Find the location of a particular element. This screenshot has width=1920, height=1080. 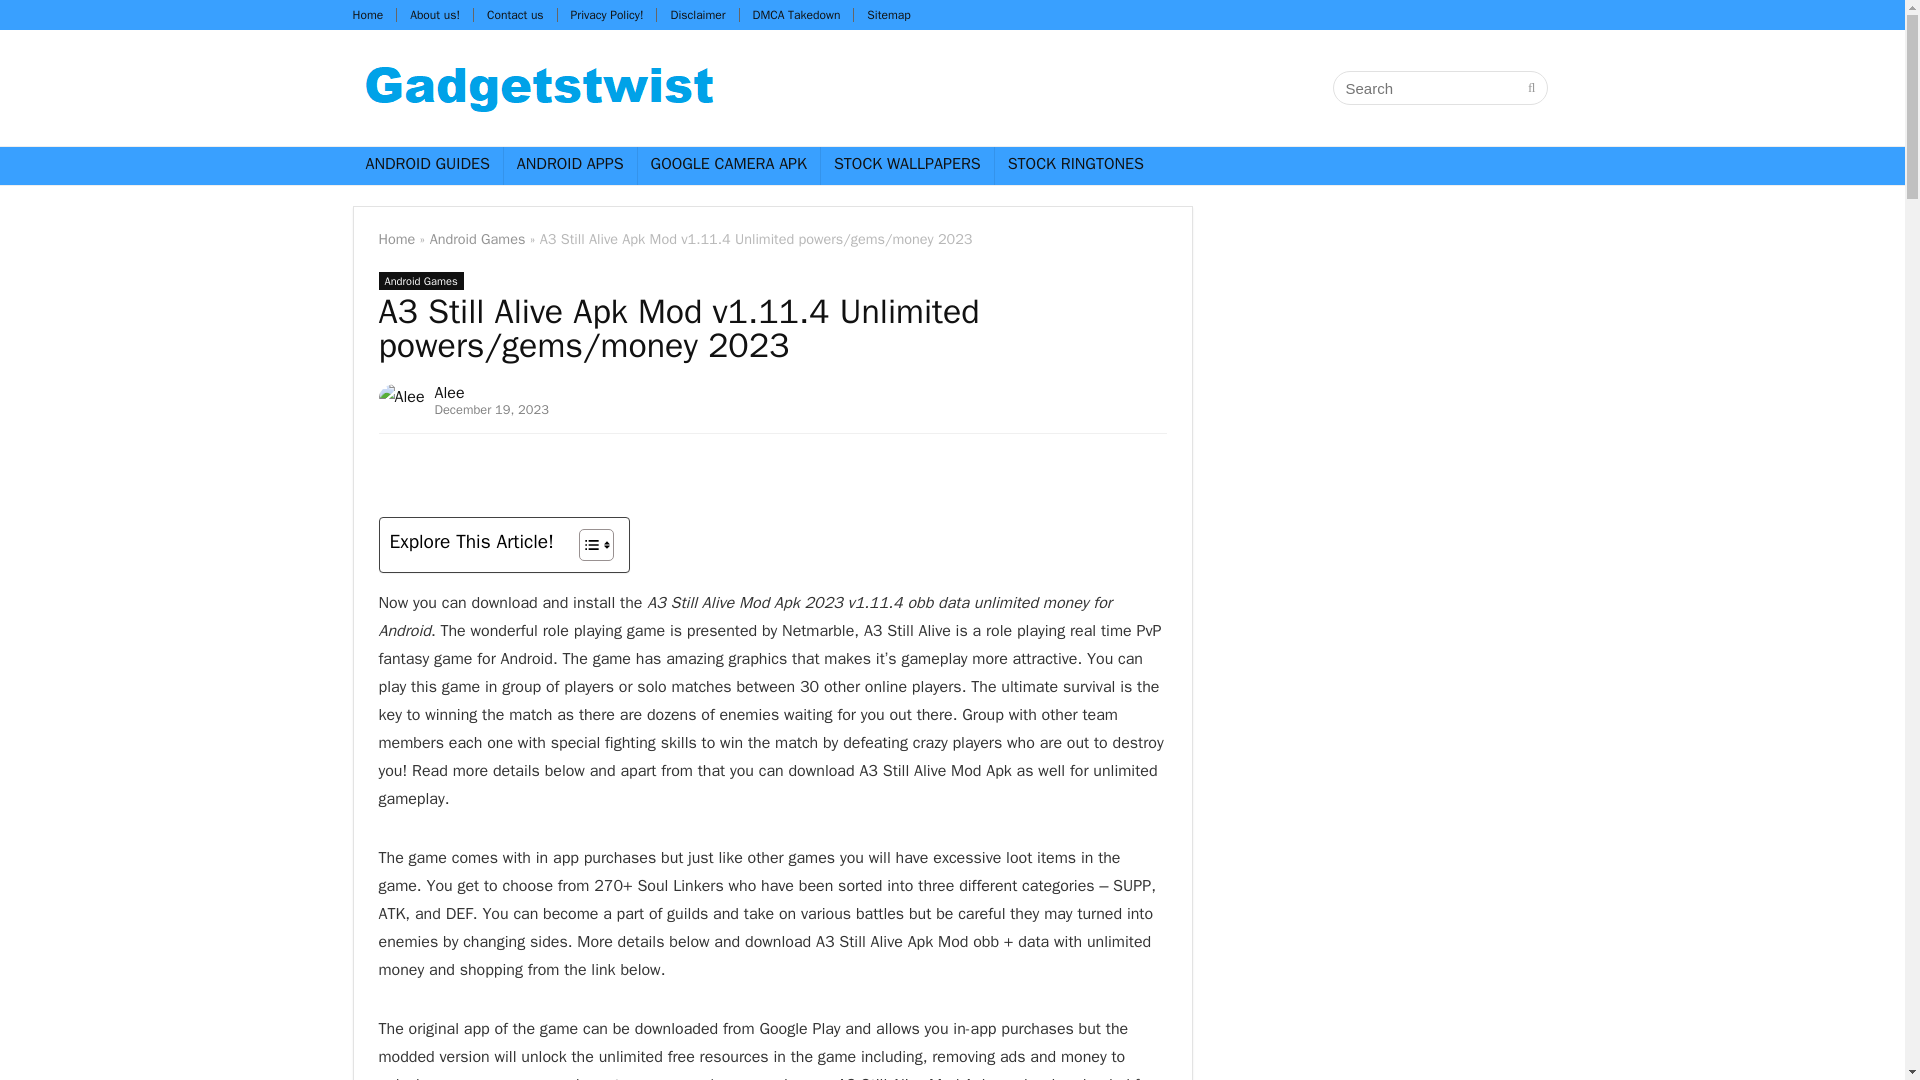

View all posts in Android Games is located at coordinates (420, 281).